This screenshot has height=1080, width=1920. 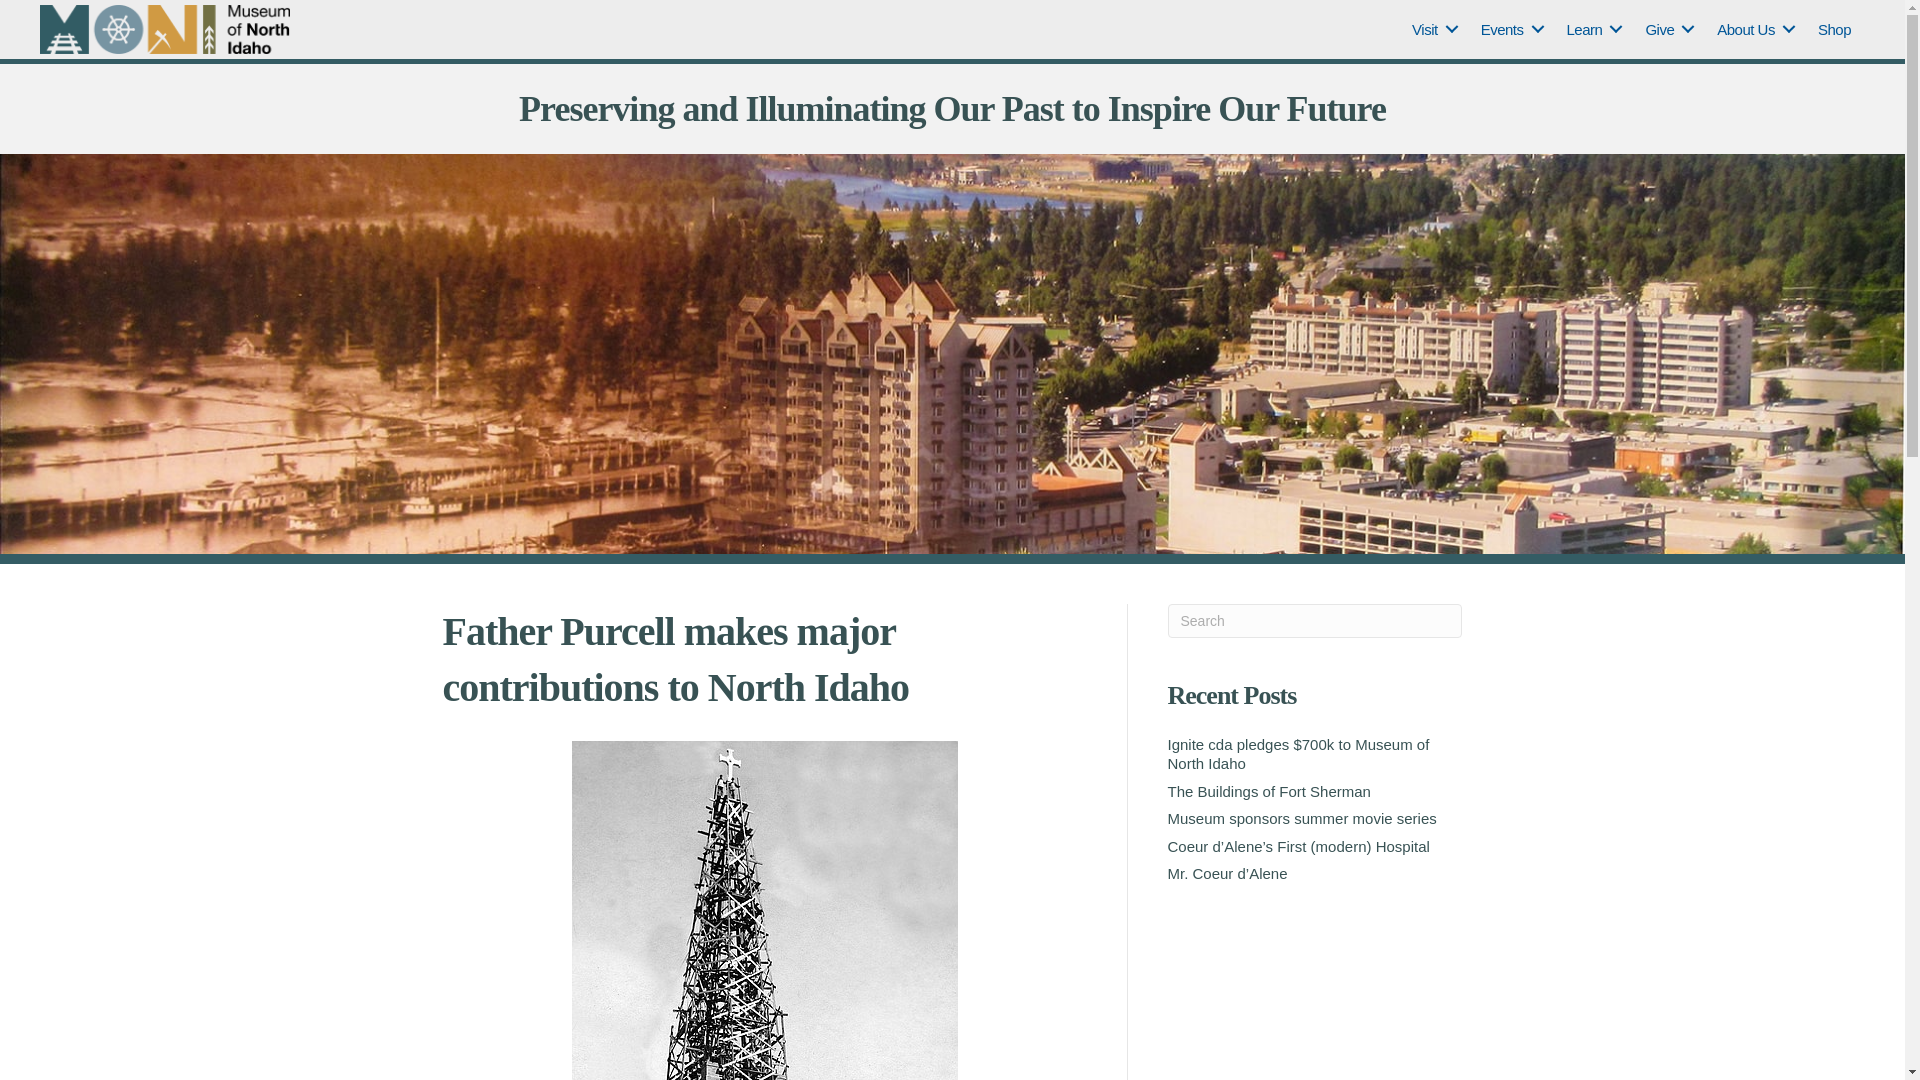 I want to click on About Us, so click(x=1752, y=30).